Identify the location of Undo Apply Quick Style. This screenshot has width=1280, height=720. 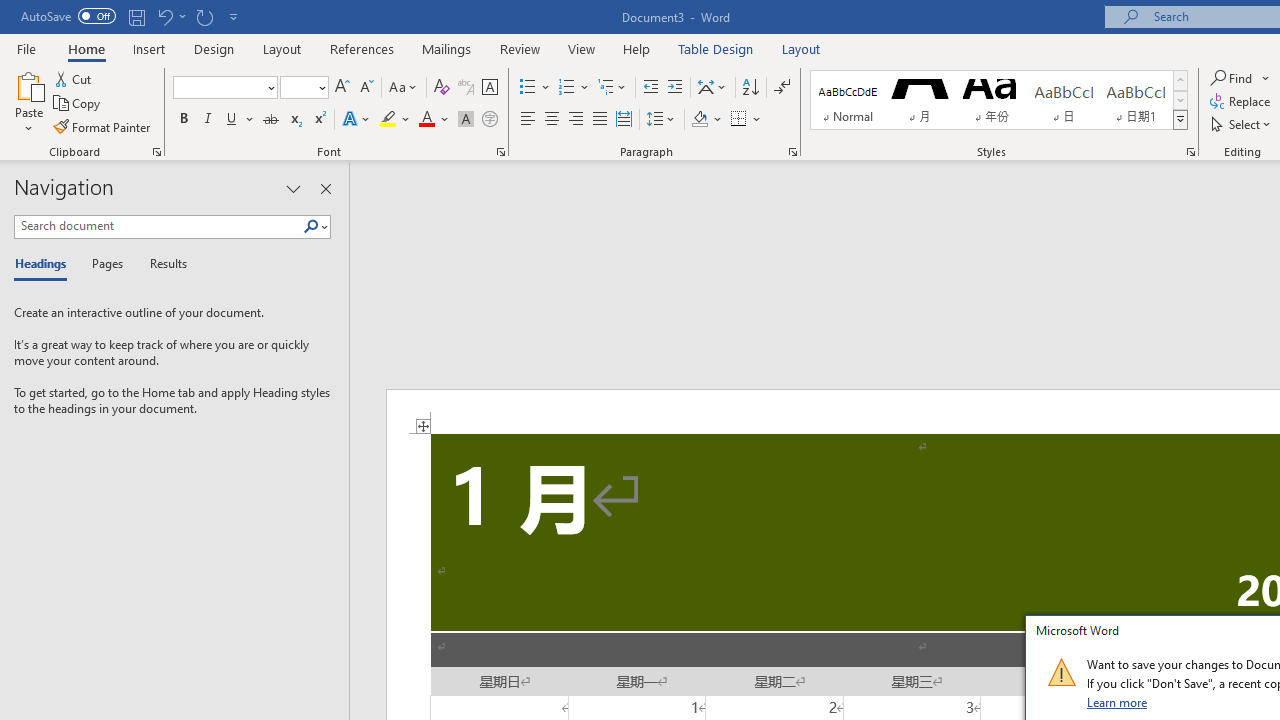
(164, 16).